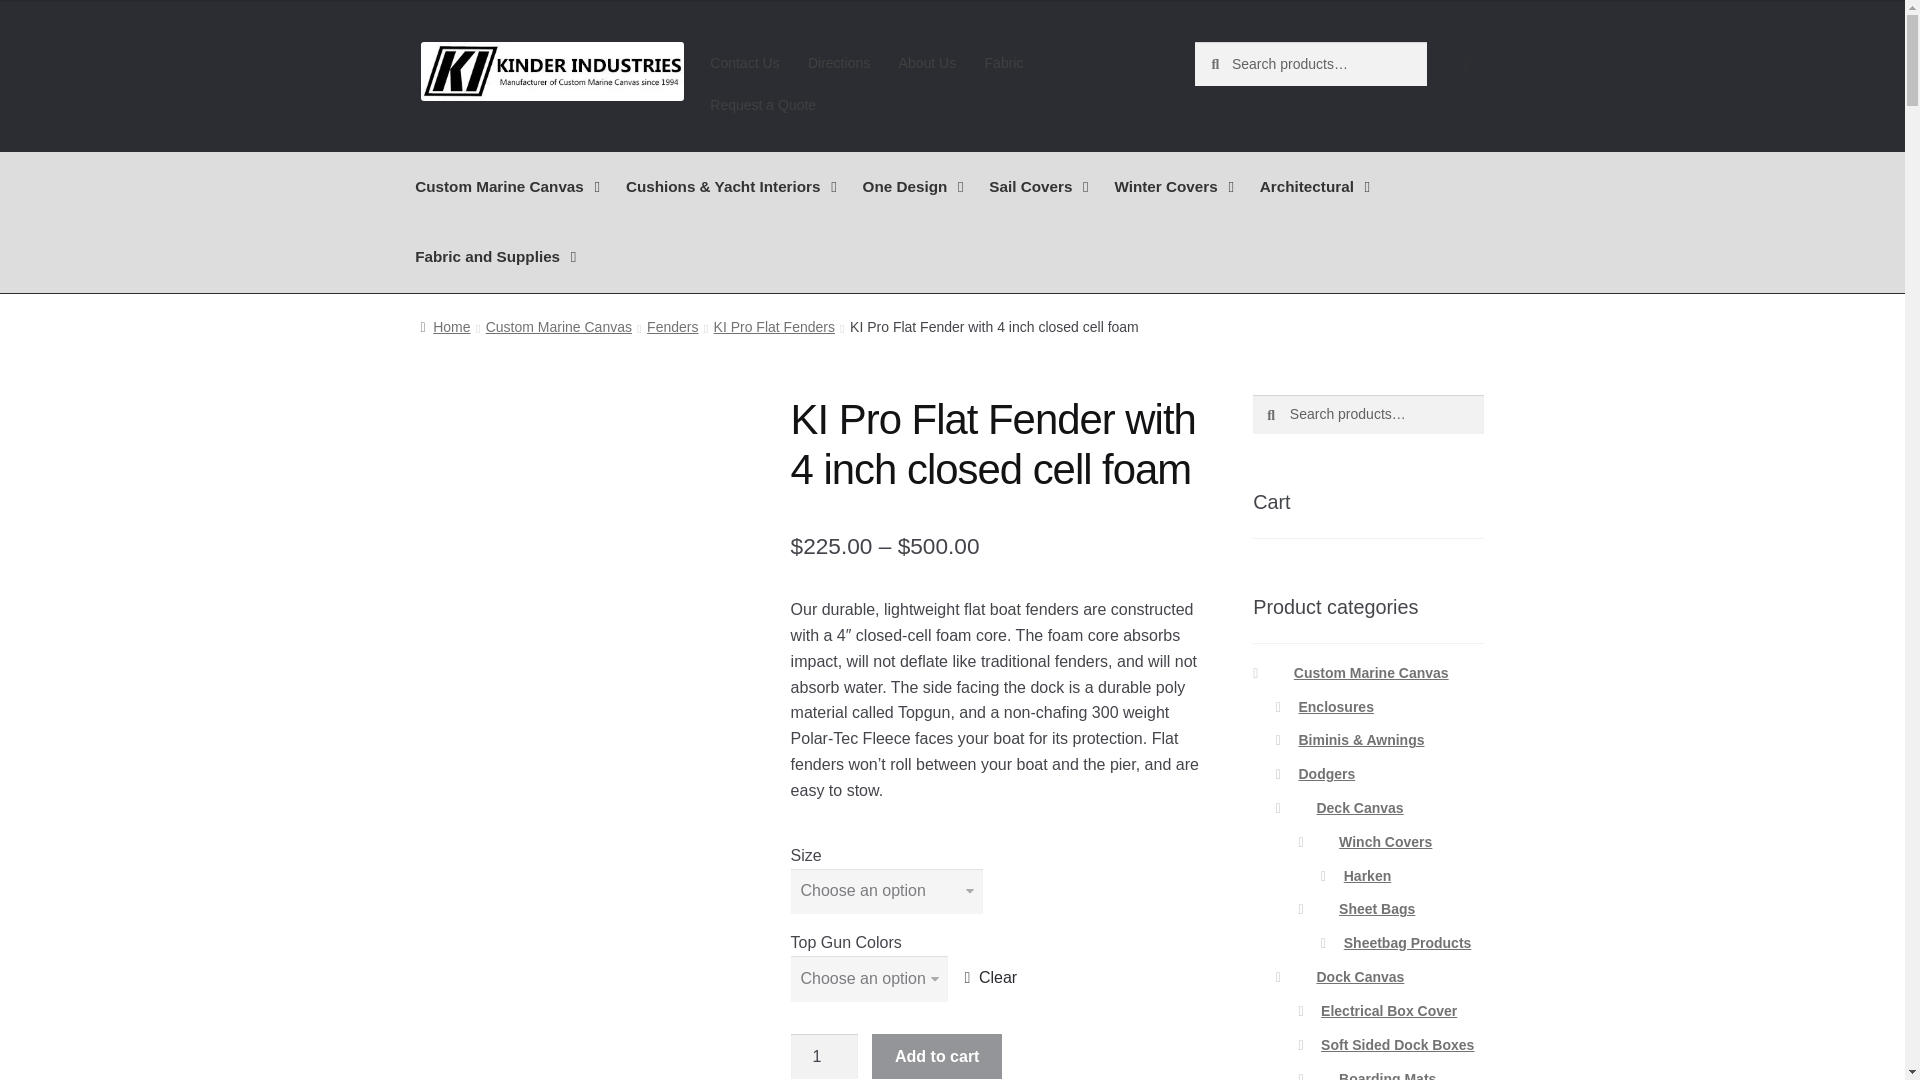 The width and height of the screenshot is (1920, 1080). I want to click on Custom Marine Canvas, so click(508, 187).